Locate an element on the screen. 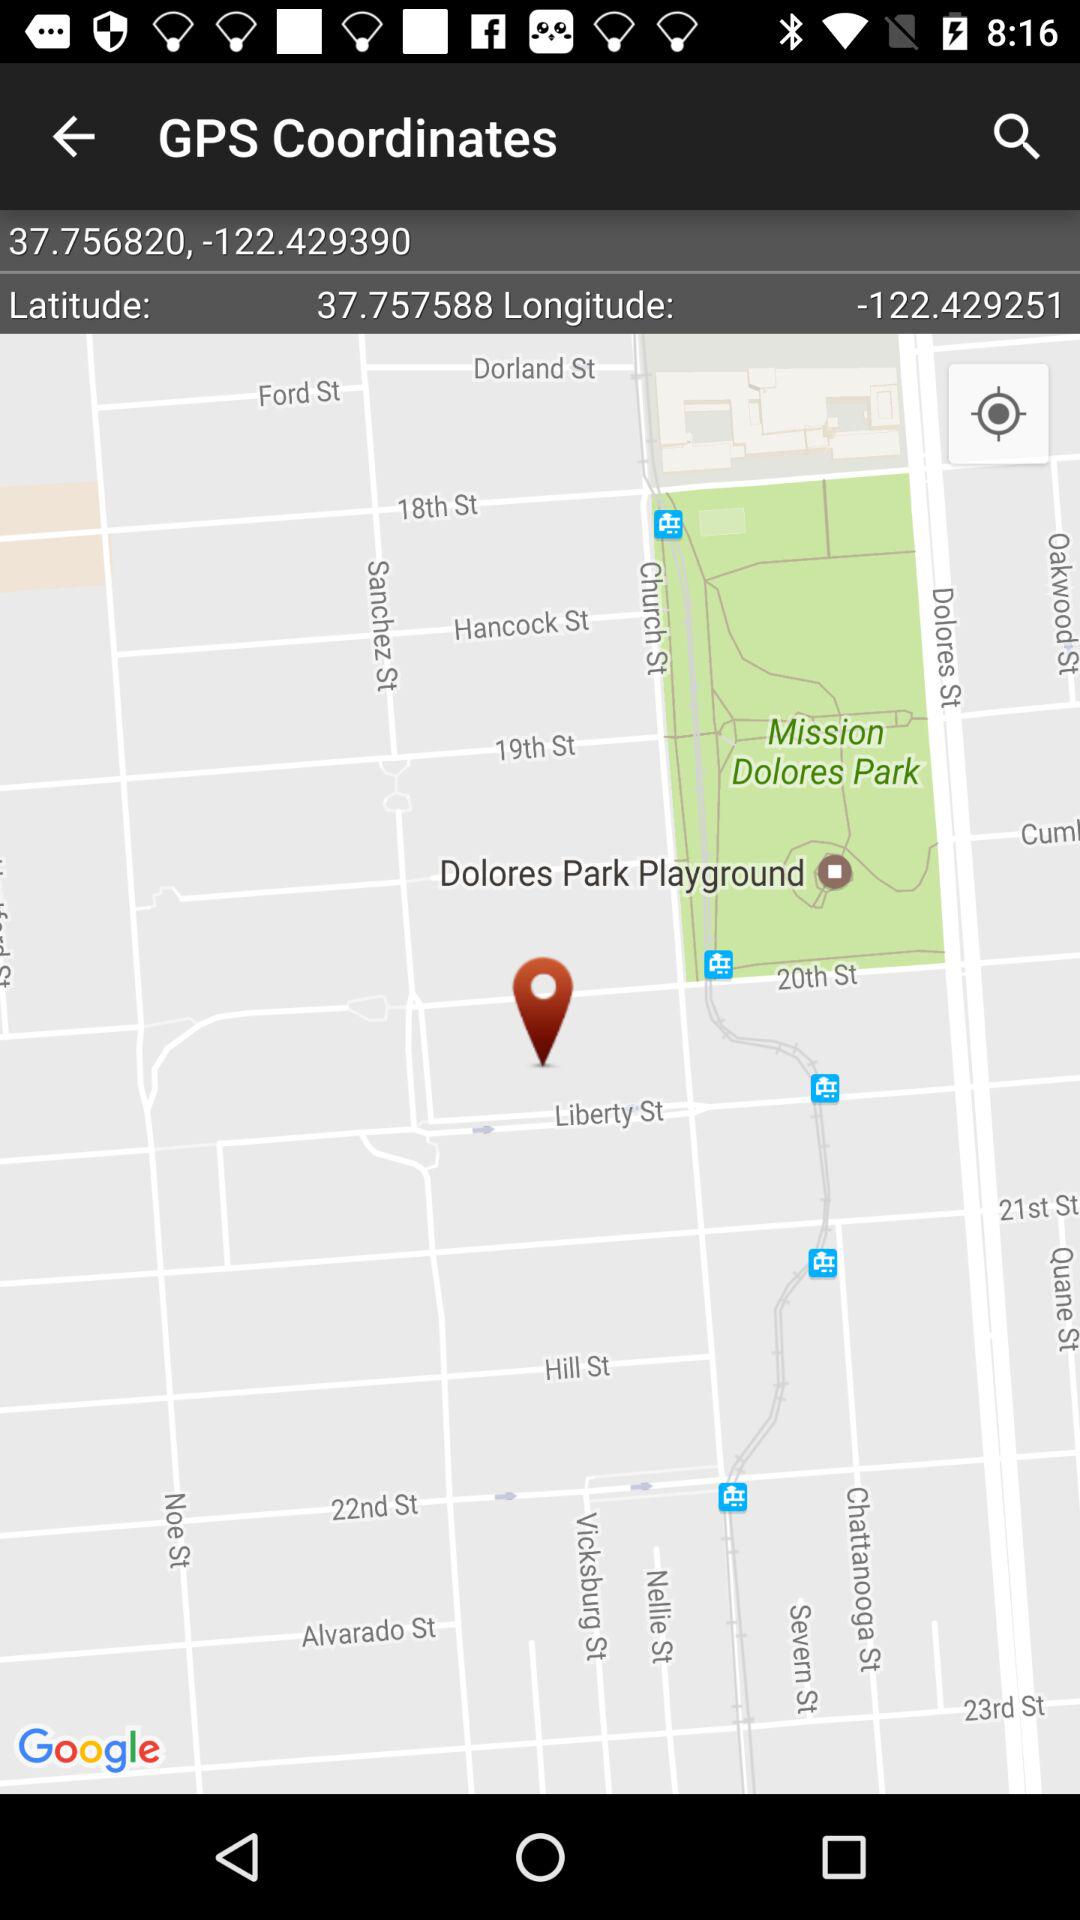 The width and height of the screenshot is (1080, 1920). turn off the item next to the gps coordinates item is located at coordinates (73, 136).